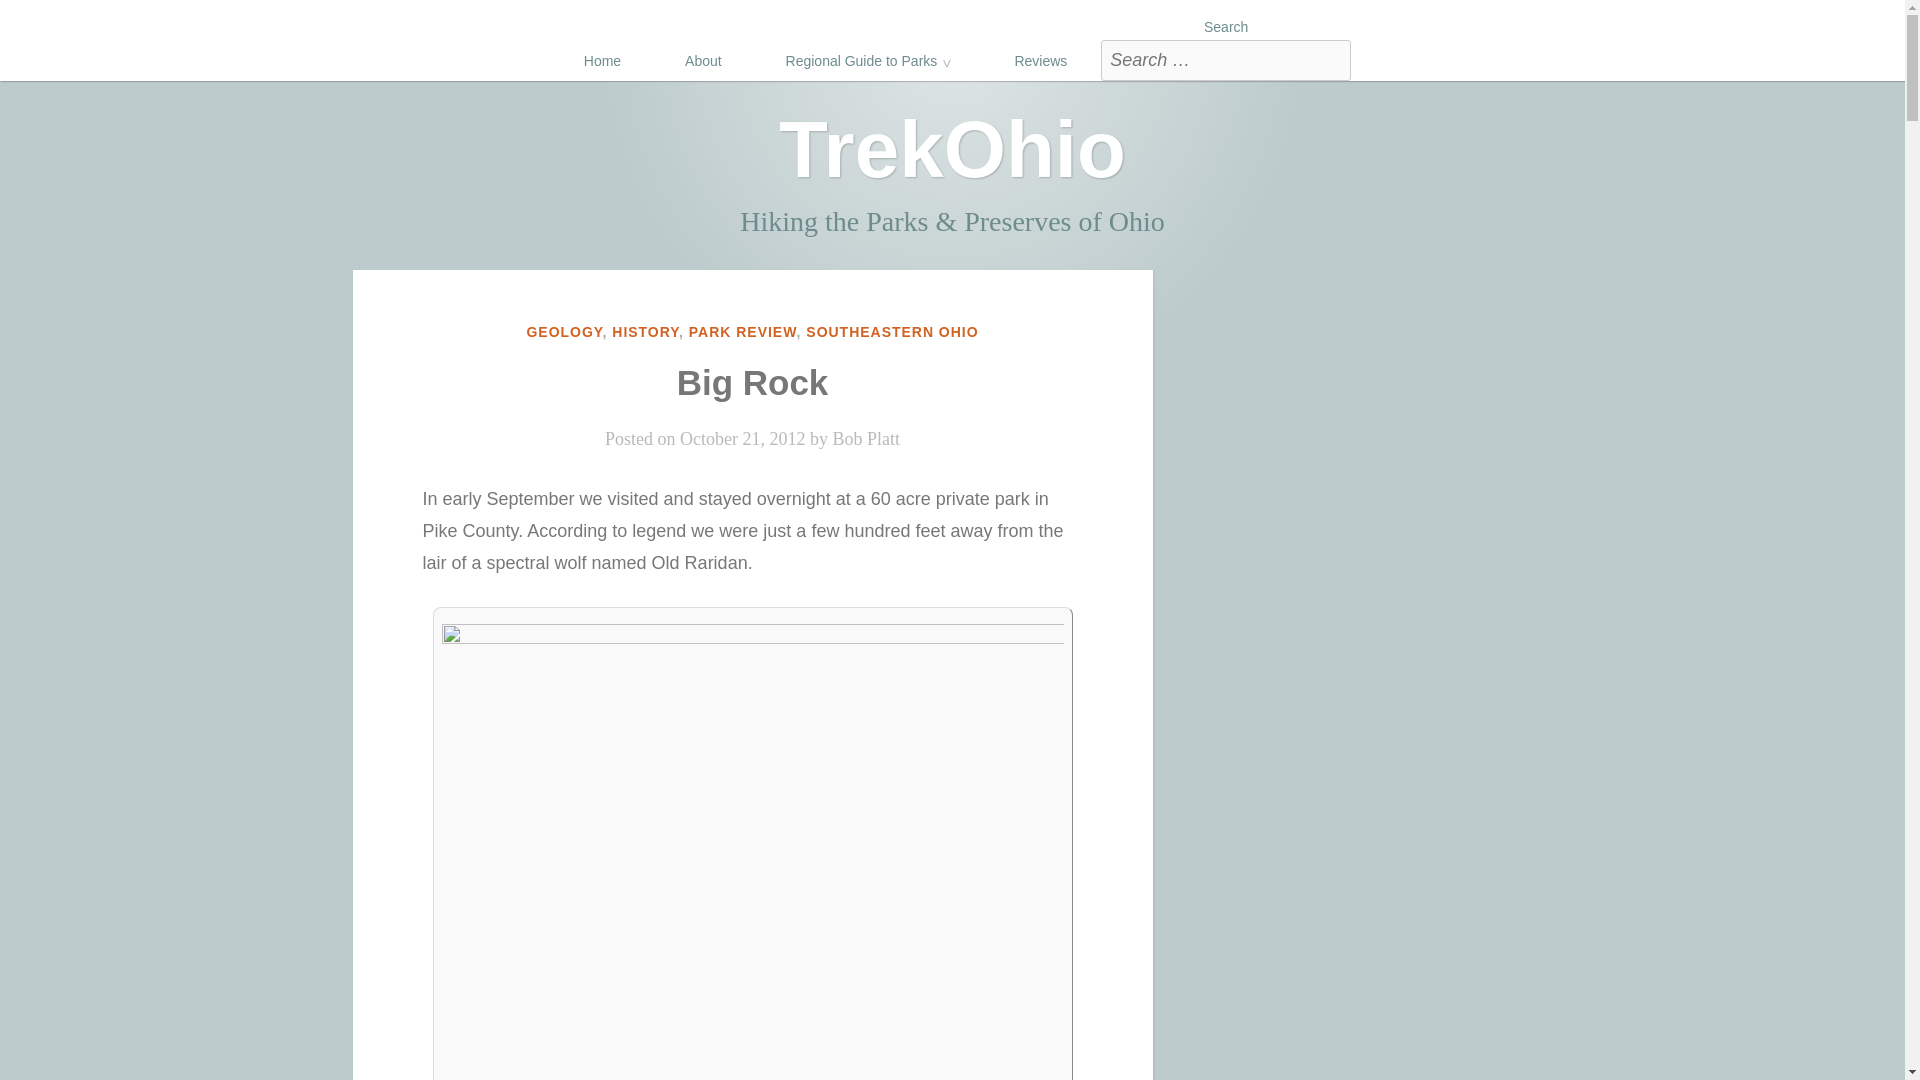 This screenshot has height=1080, width=1920. Describe the element at coordinates (703, 54) in the screenshot. I see `About` at that location.